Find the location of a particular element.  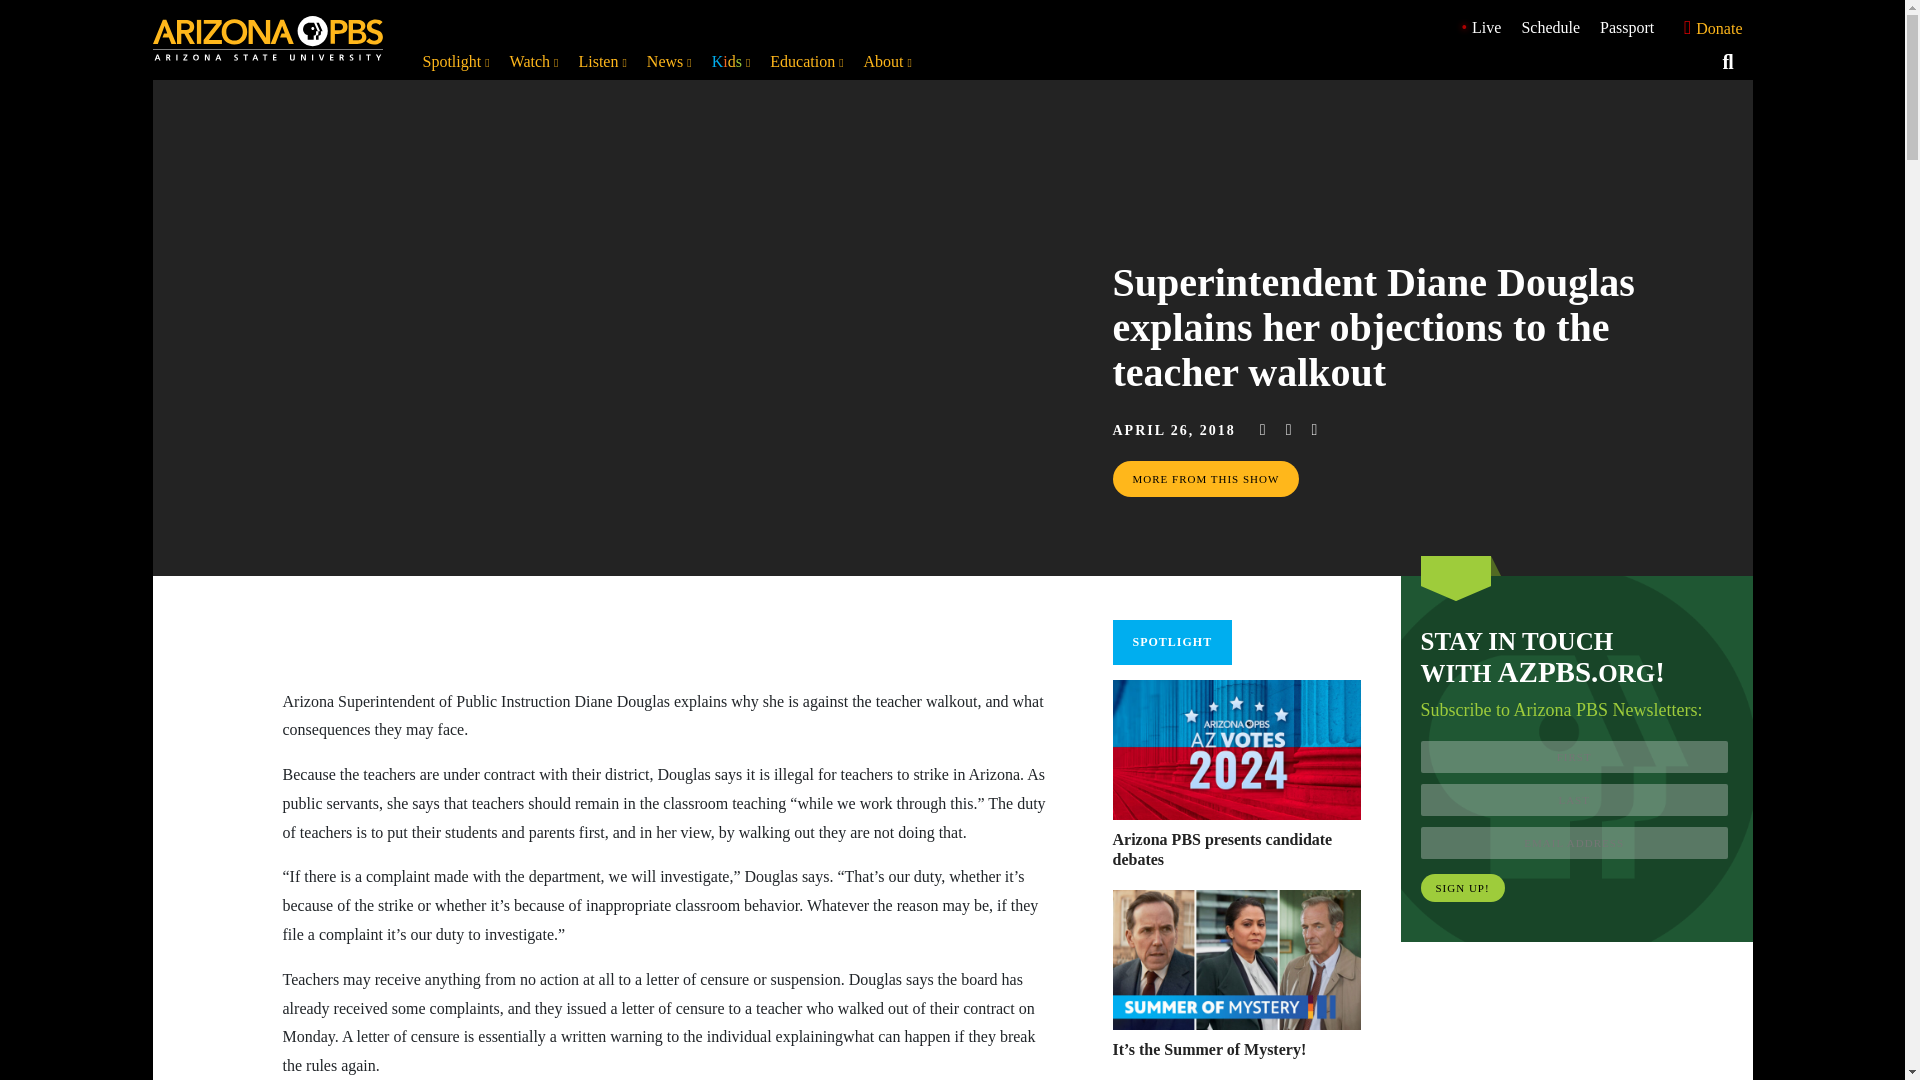

Passport is located at coordinates (1626, 27).